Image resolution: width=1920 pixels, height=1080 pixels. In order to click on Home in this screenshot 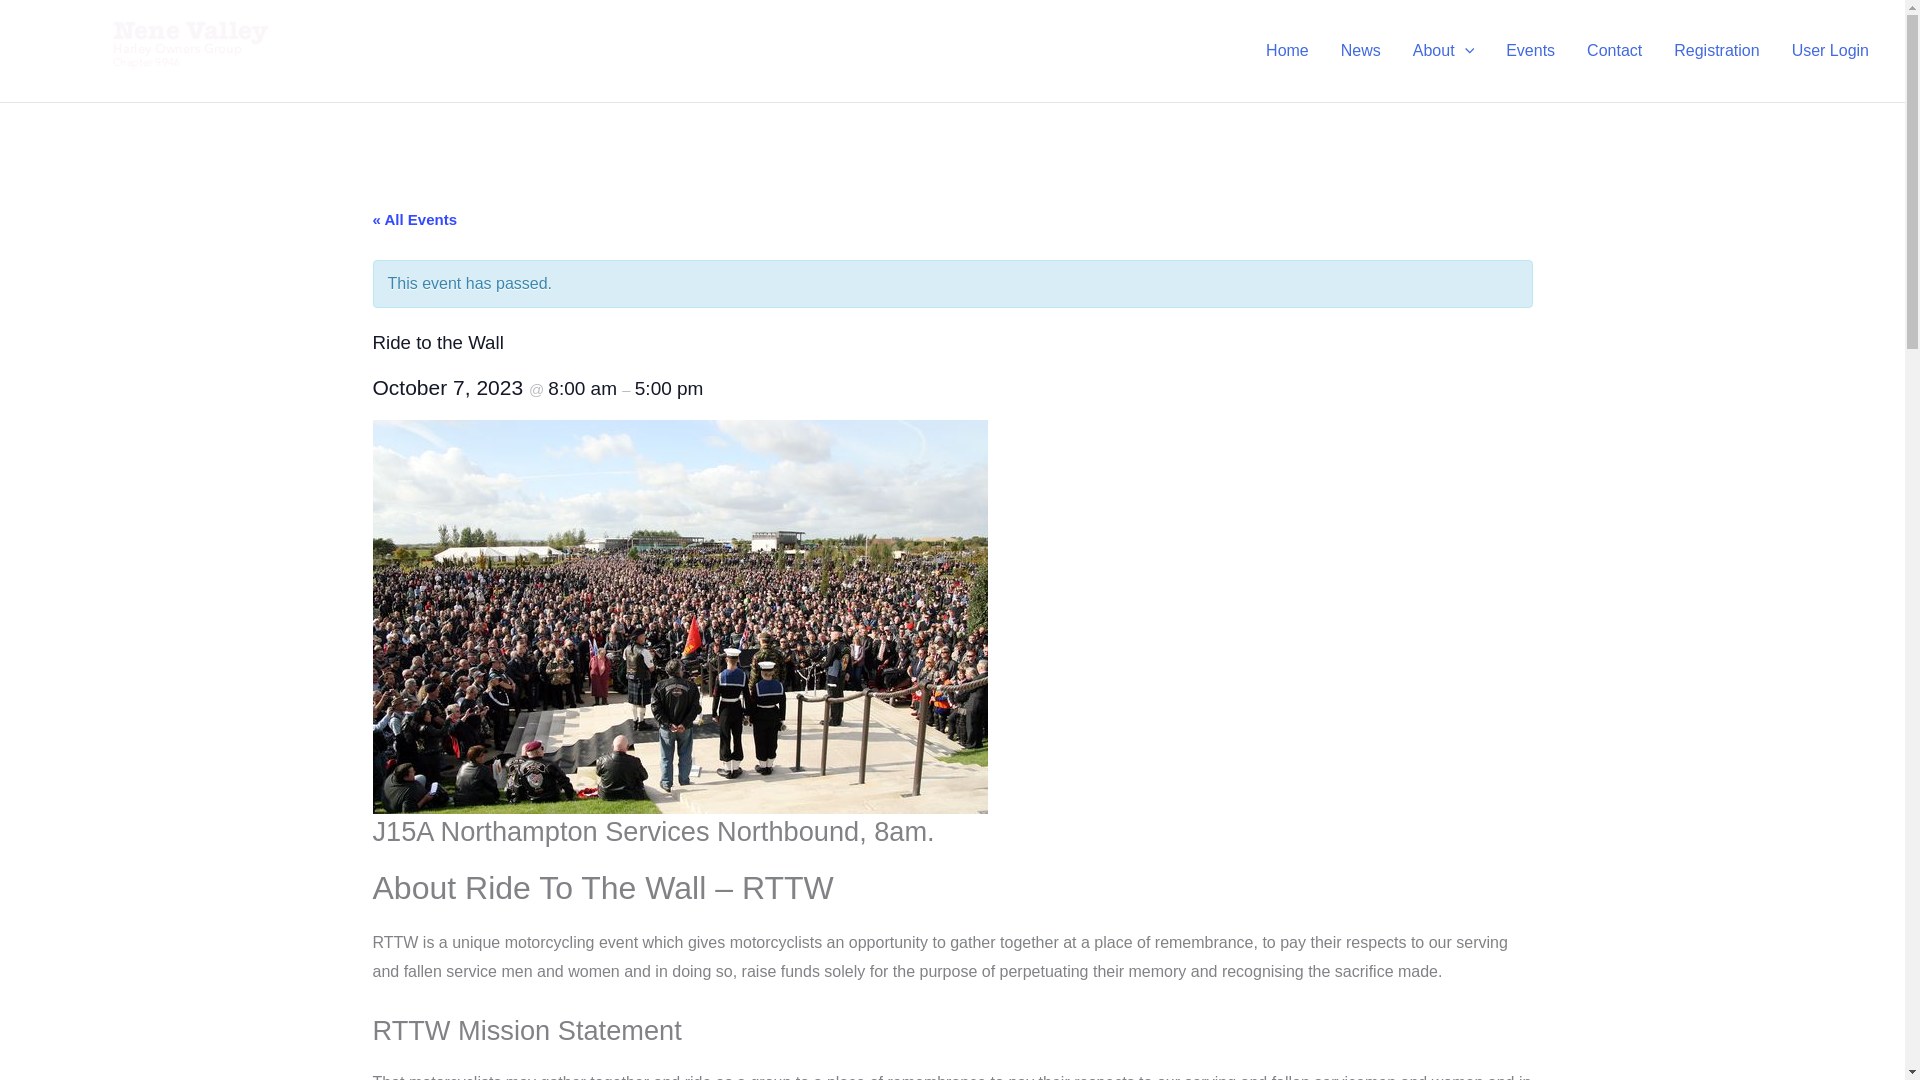, I will do `click(1286, 50)`.